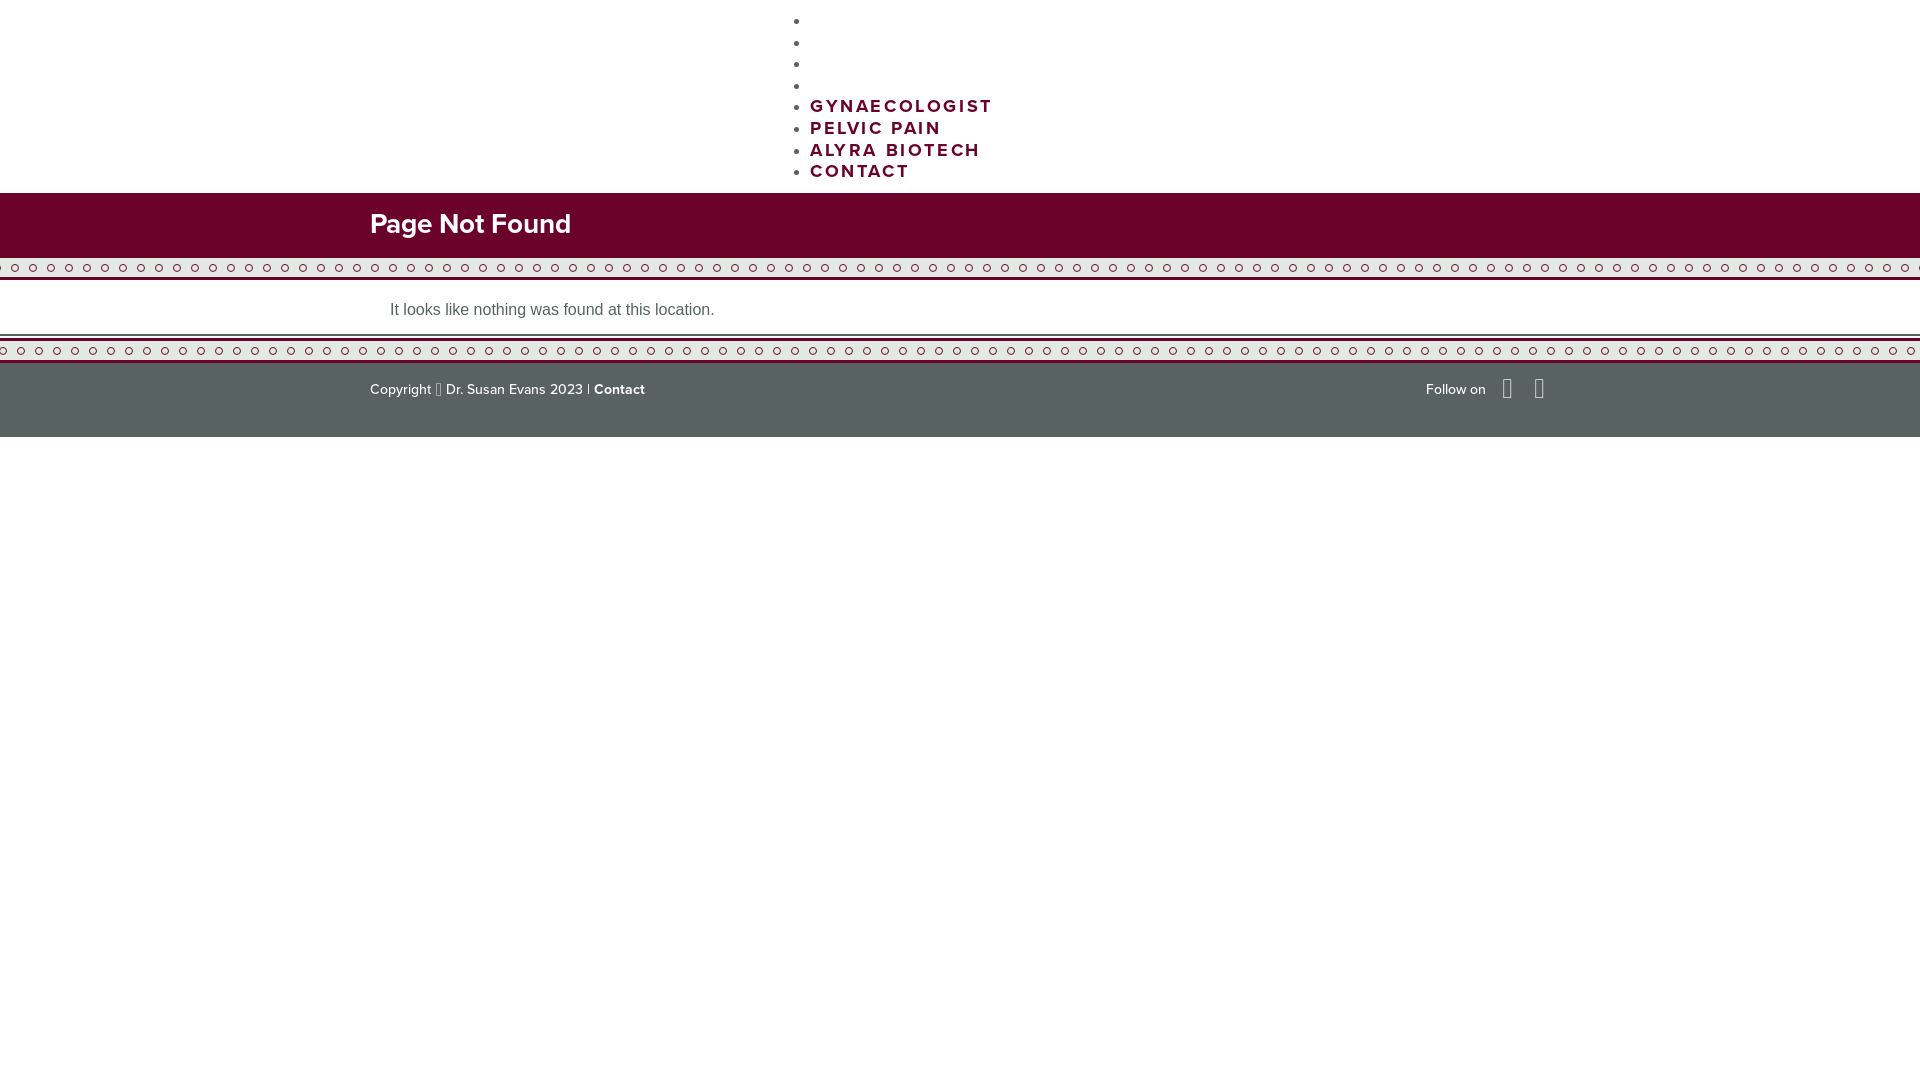 Image resolution: width=1920 pixels, height=1080 pixels. I want to click on A/PROF. SUSAN EVANS, so click(538, 96).